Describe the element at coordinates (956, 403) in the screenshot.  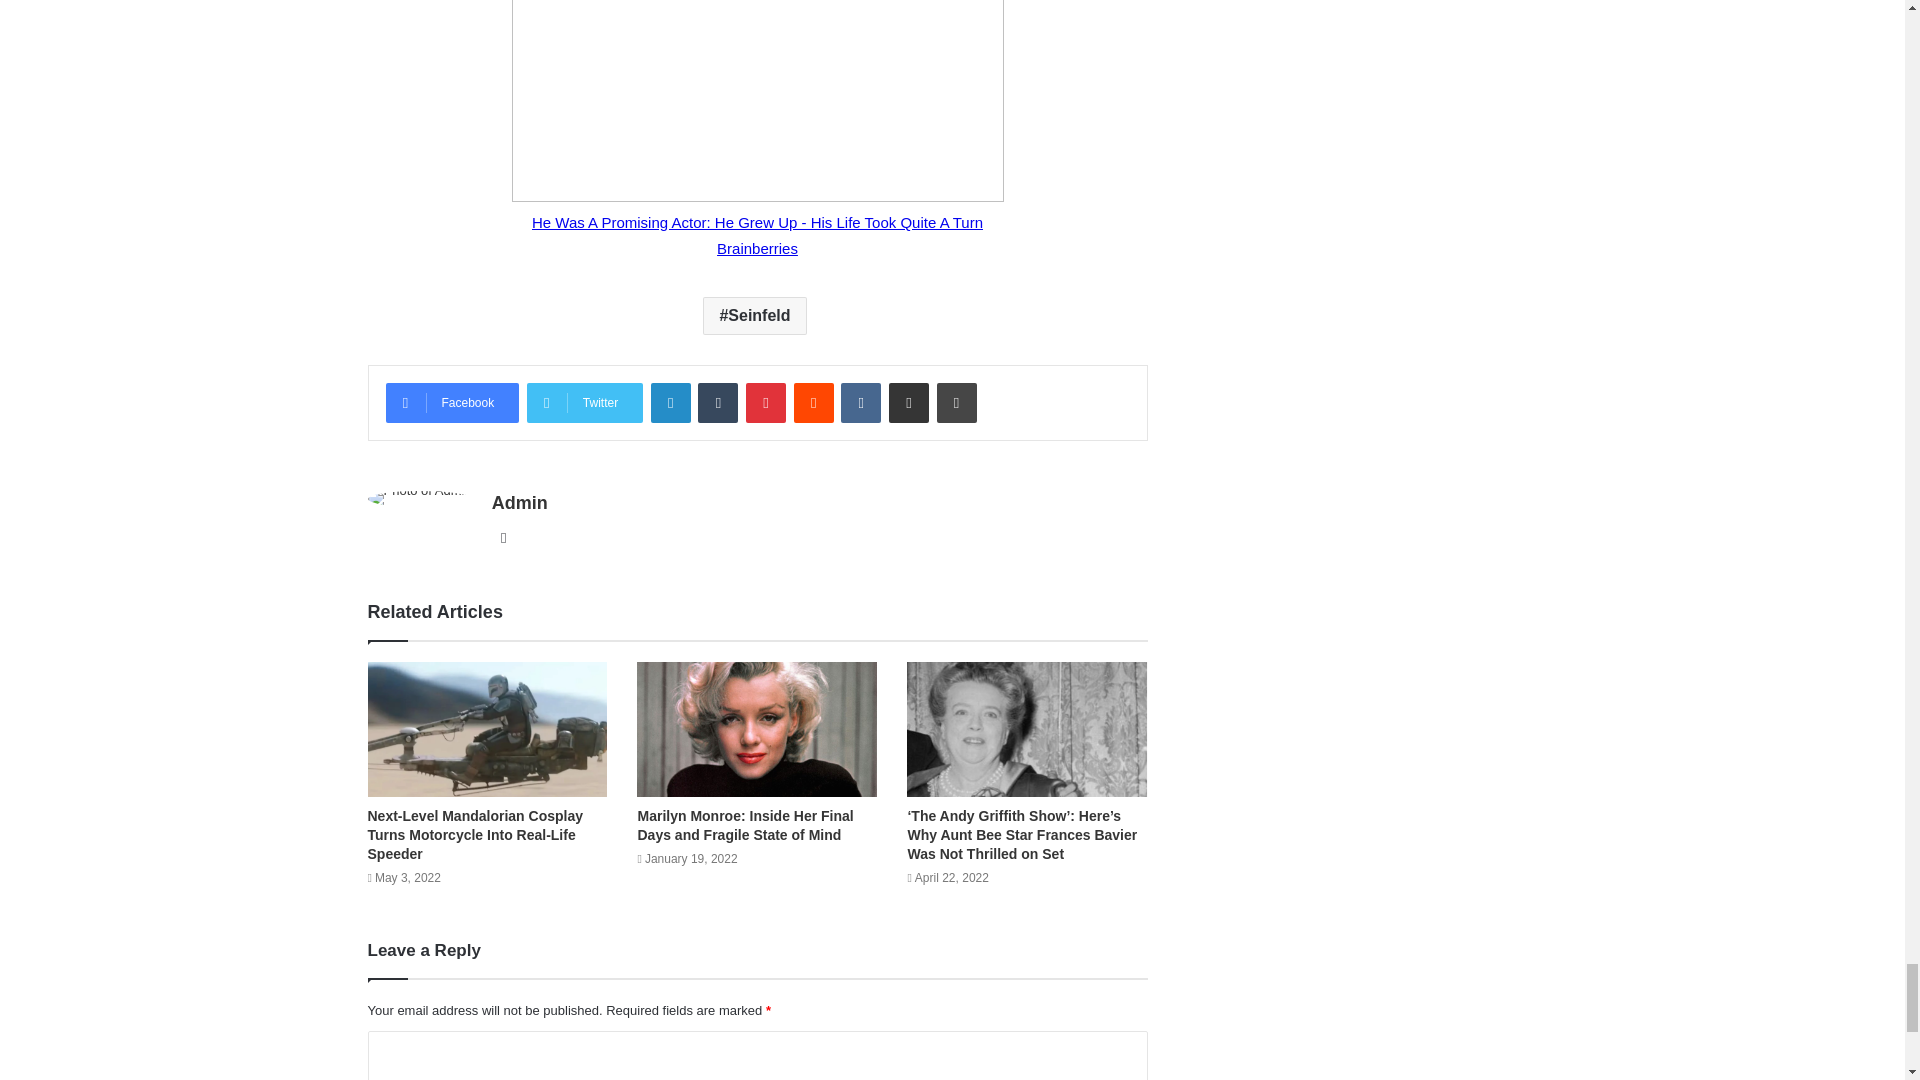
I see `Print` at that location.